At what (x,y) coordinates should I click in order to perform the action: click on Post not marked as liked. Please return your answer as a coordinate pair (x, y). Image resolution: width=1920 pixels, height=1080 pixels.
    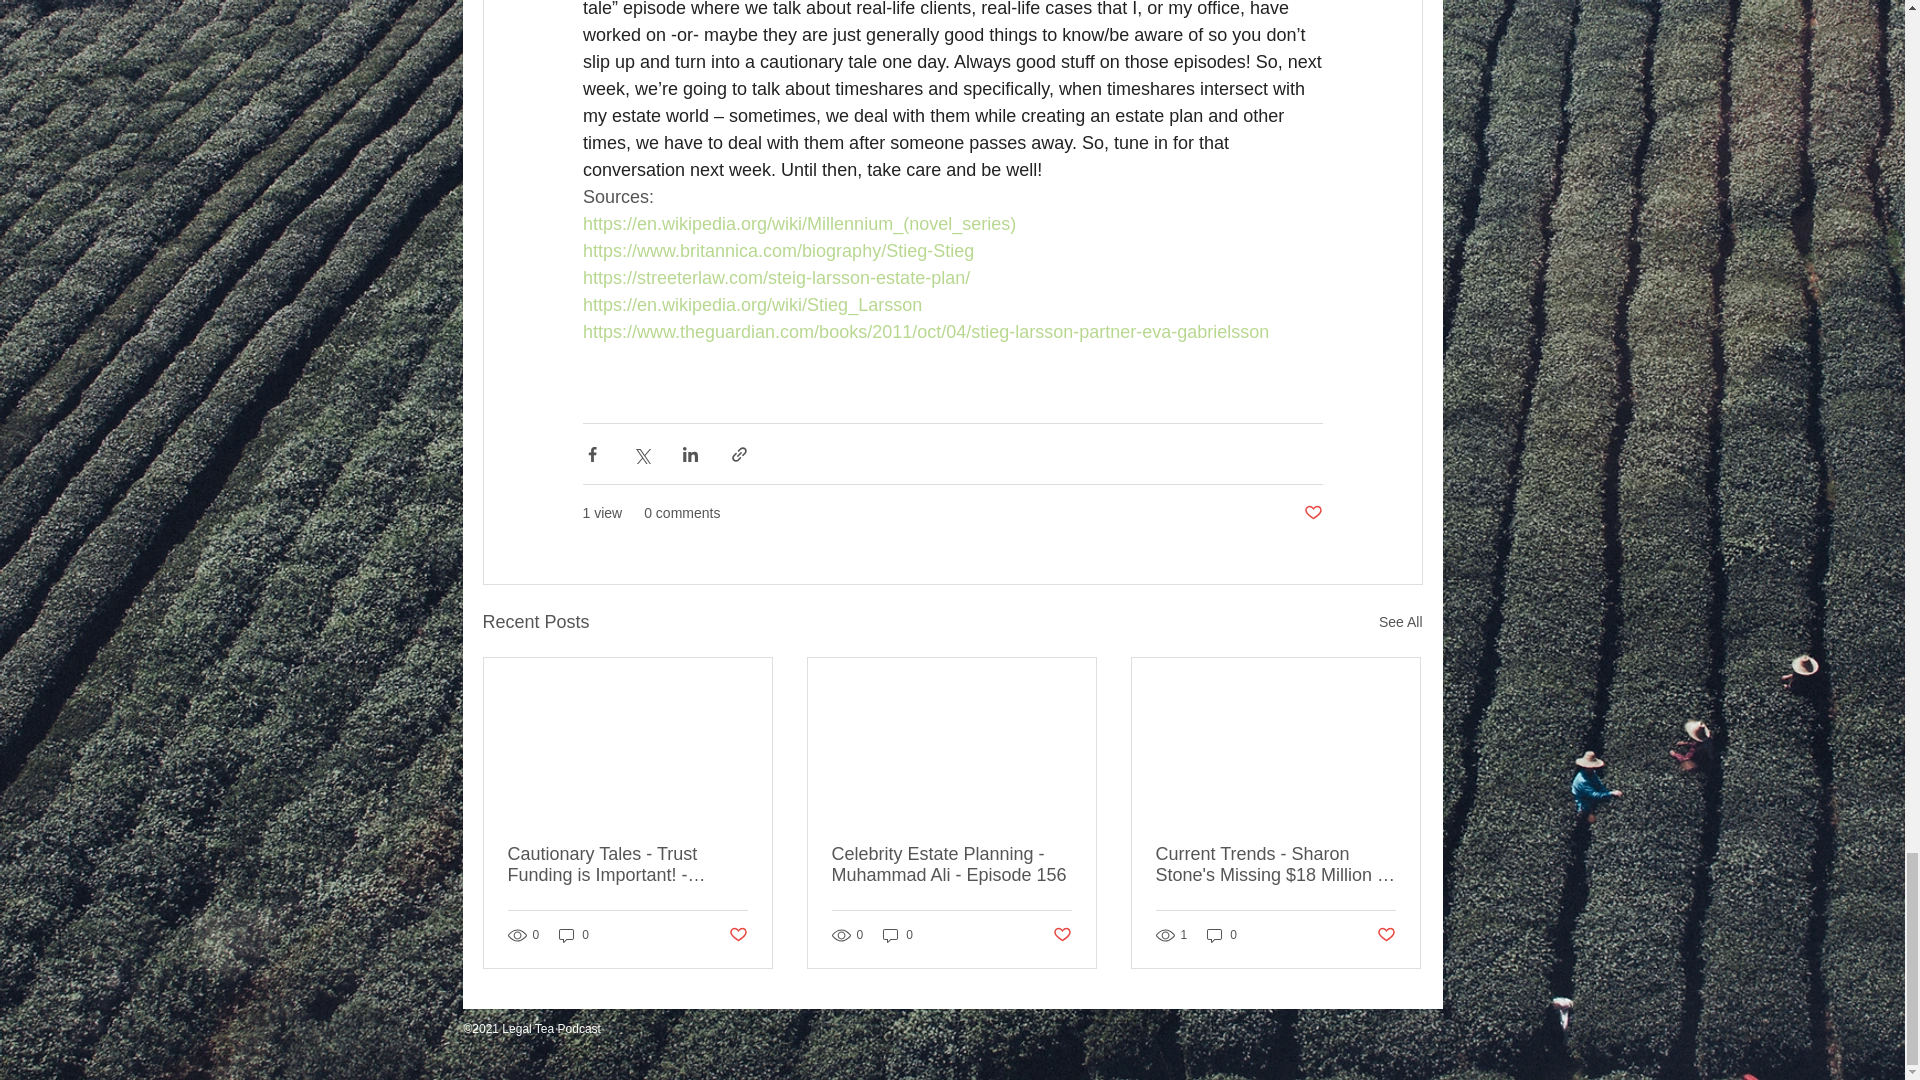
    Looking at the image, I should click on (1386, 935).